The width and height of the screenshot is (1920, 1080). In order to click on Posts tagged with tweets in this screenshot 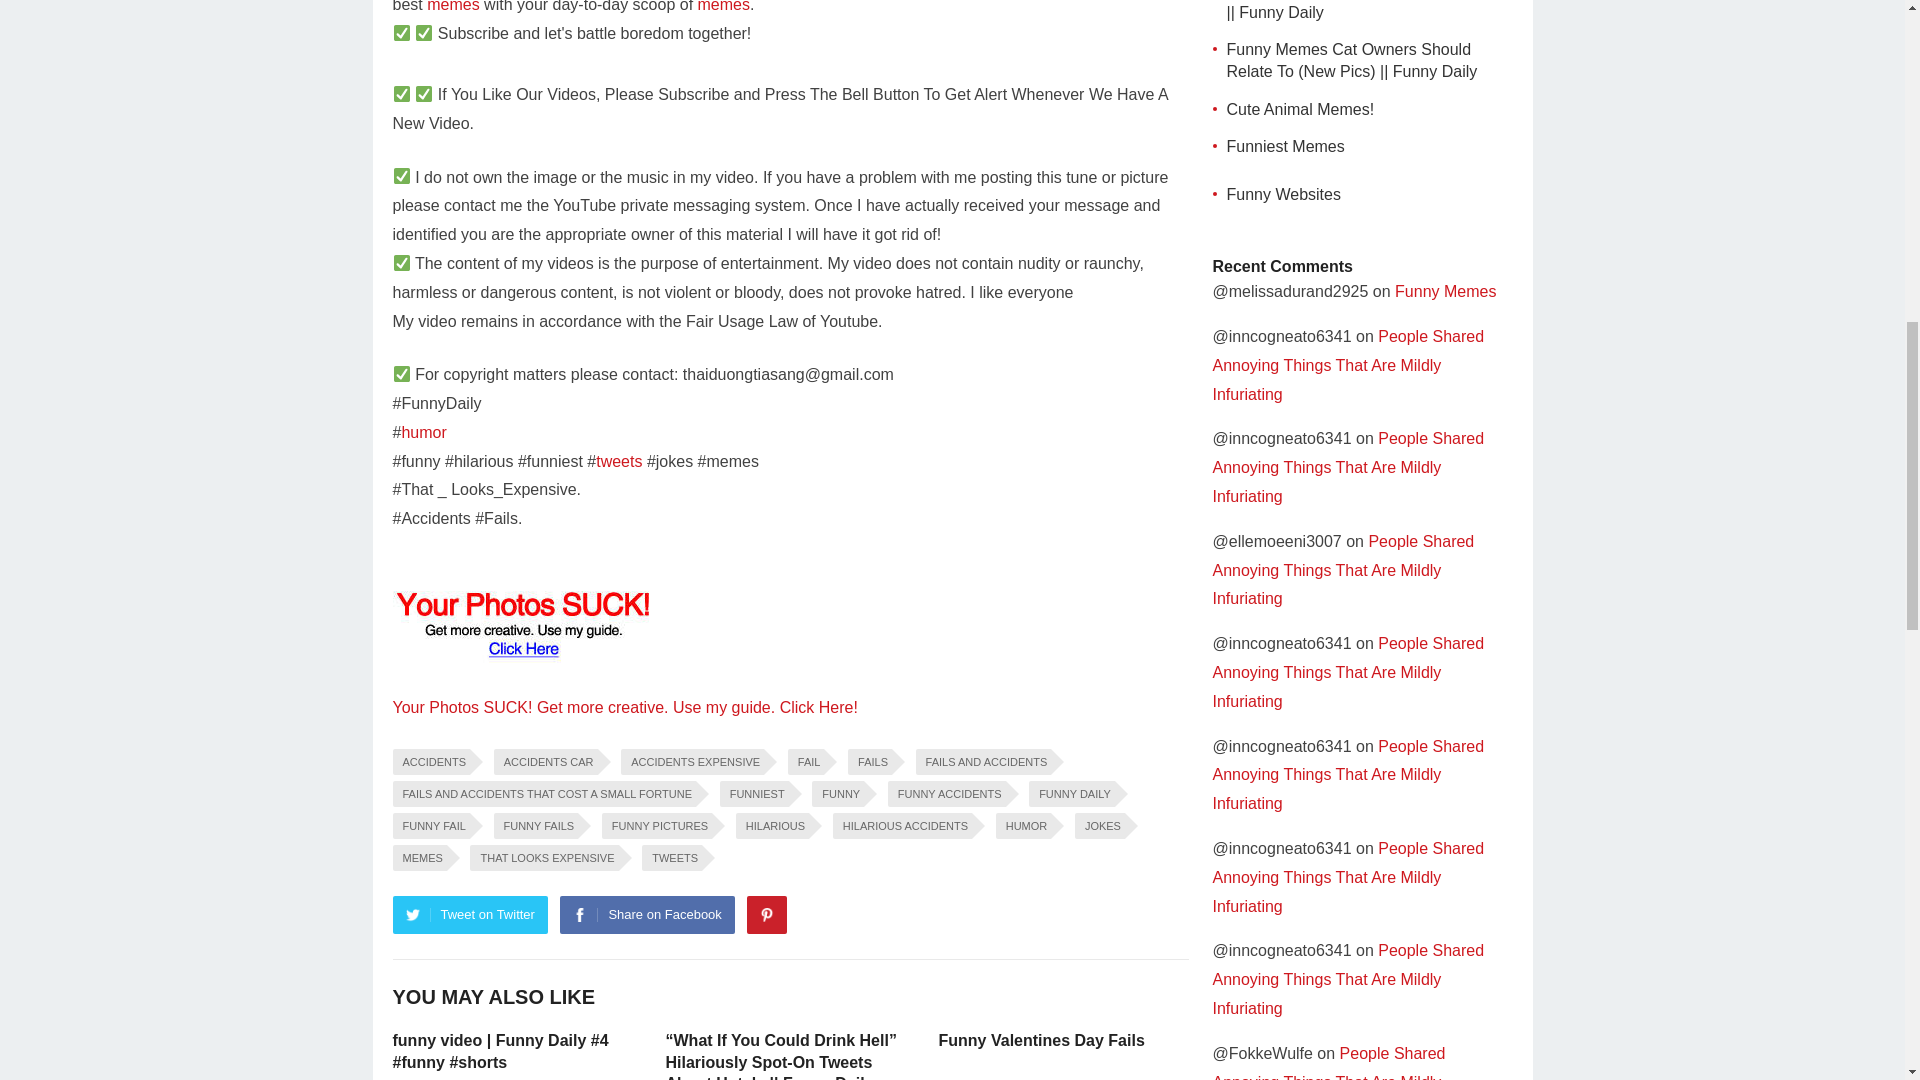, I will do `click(618, 460)`.